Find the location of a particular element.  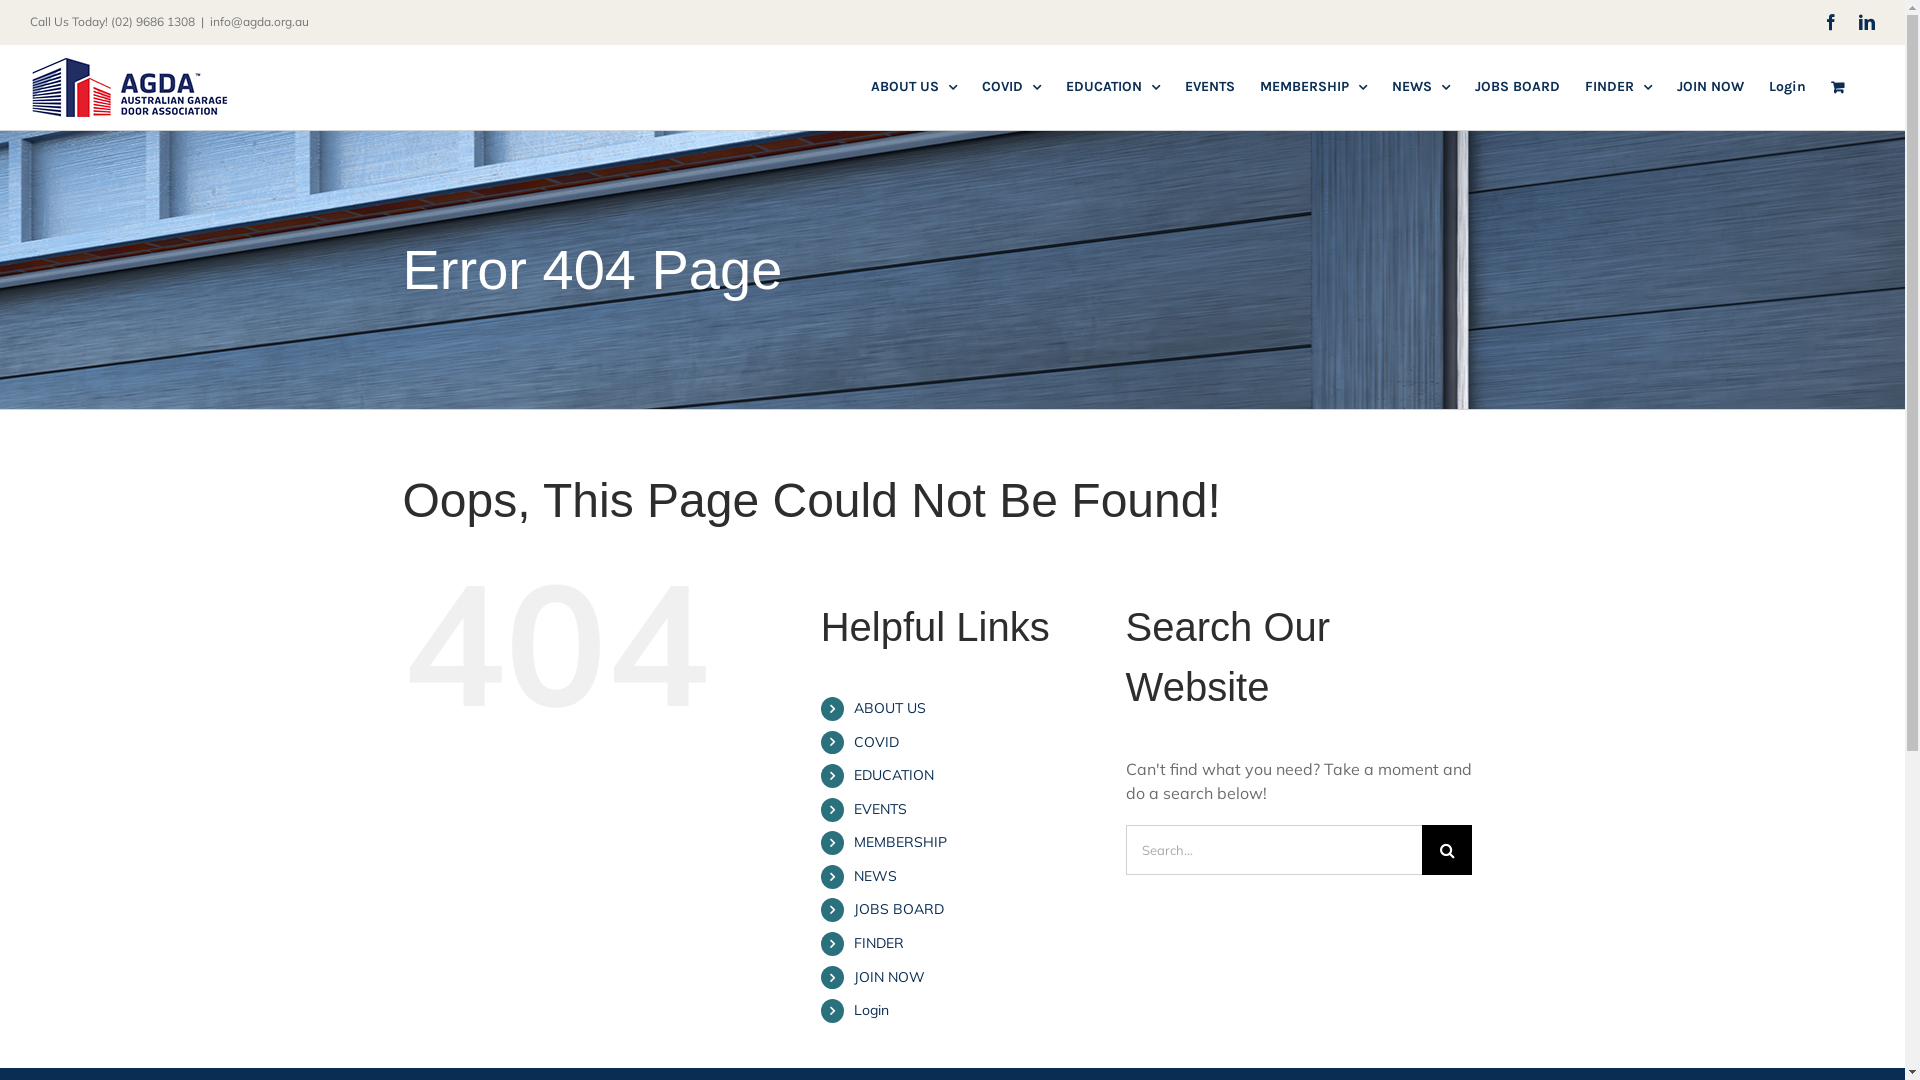

MEMBERSHIP is located at coordinates (900, 842).